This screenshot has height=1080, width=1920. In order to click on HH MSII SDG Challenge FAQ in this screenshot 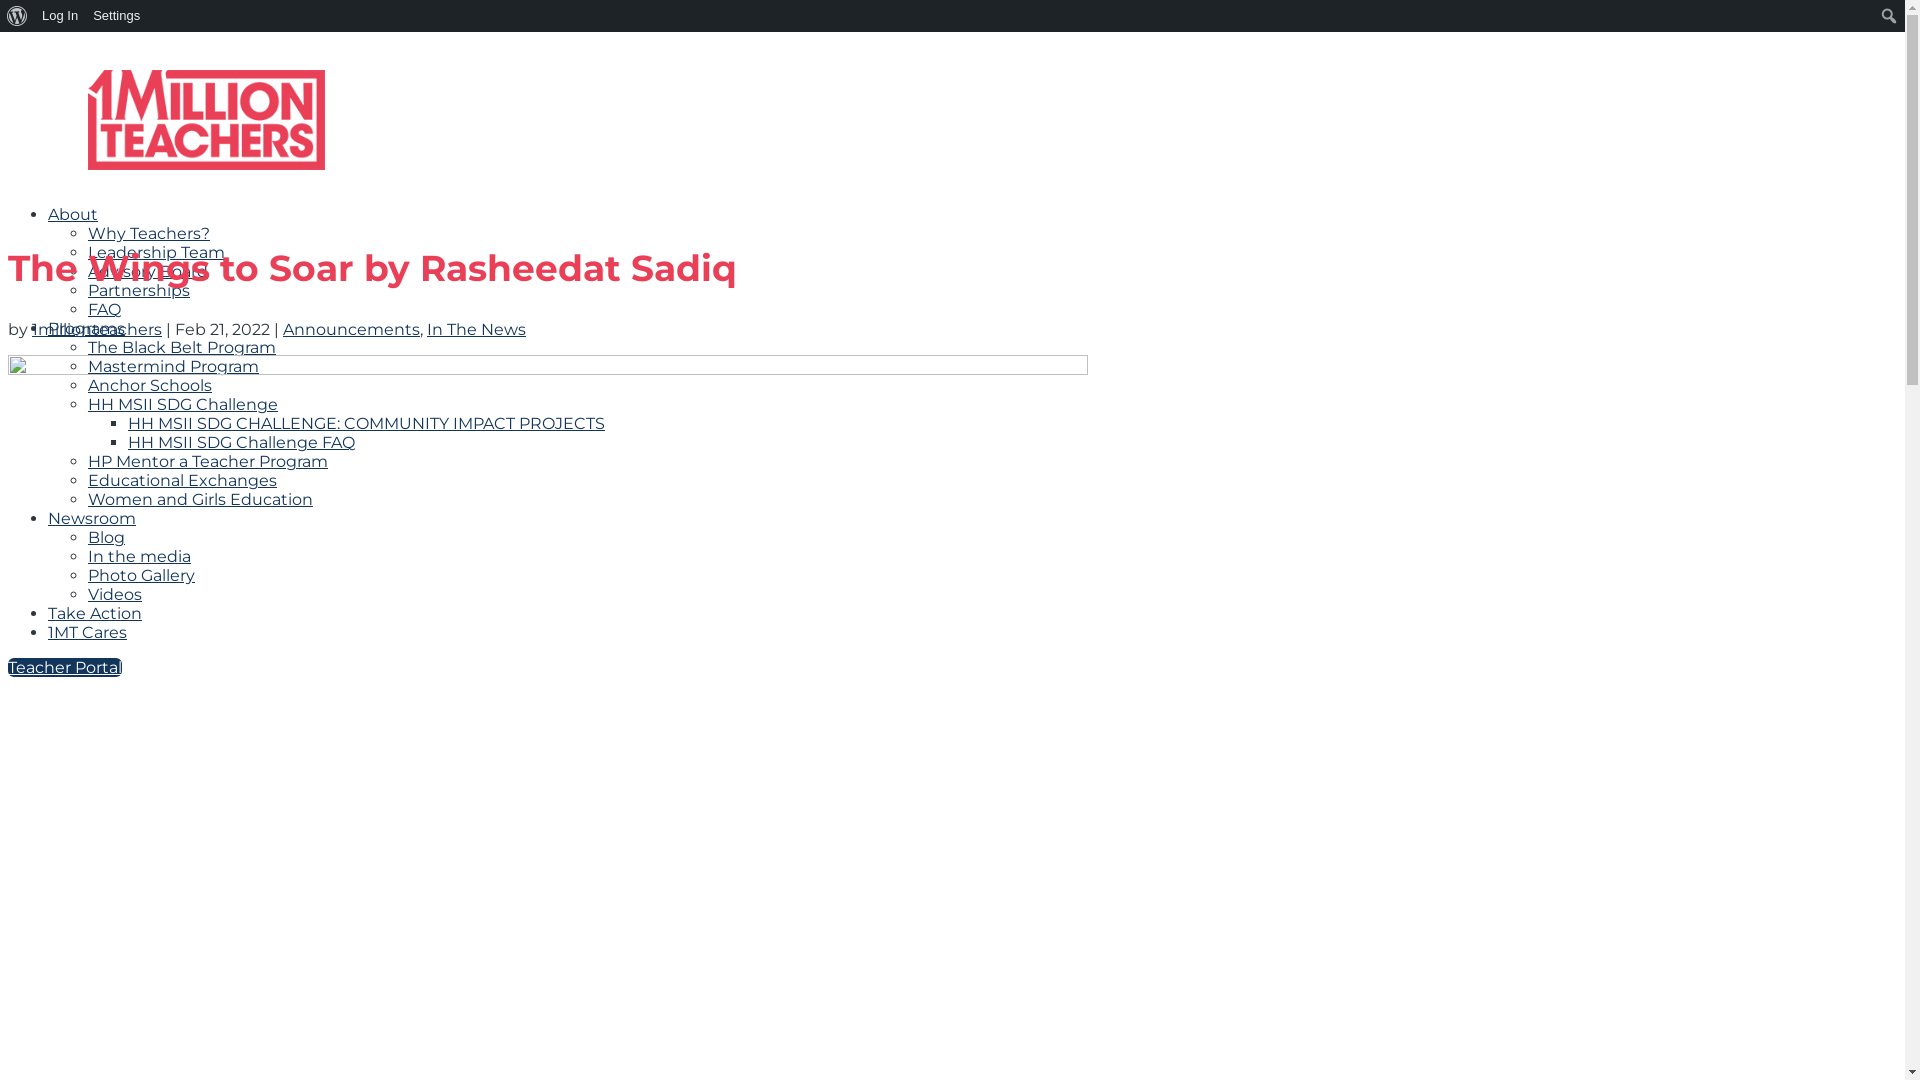, I will do `click(242, 442)`.